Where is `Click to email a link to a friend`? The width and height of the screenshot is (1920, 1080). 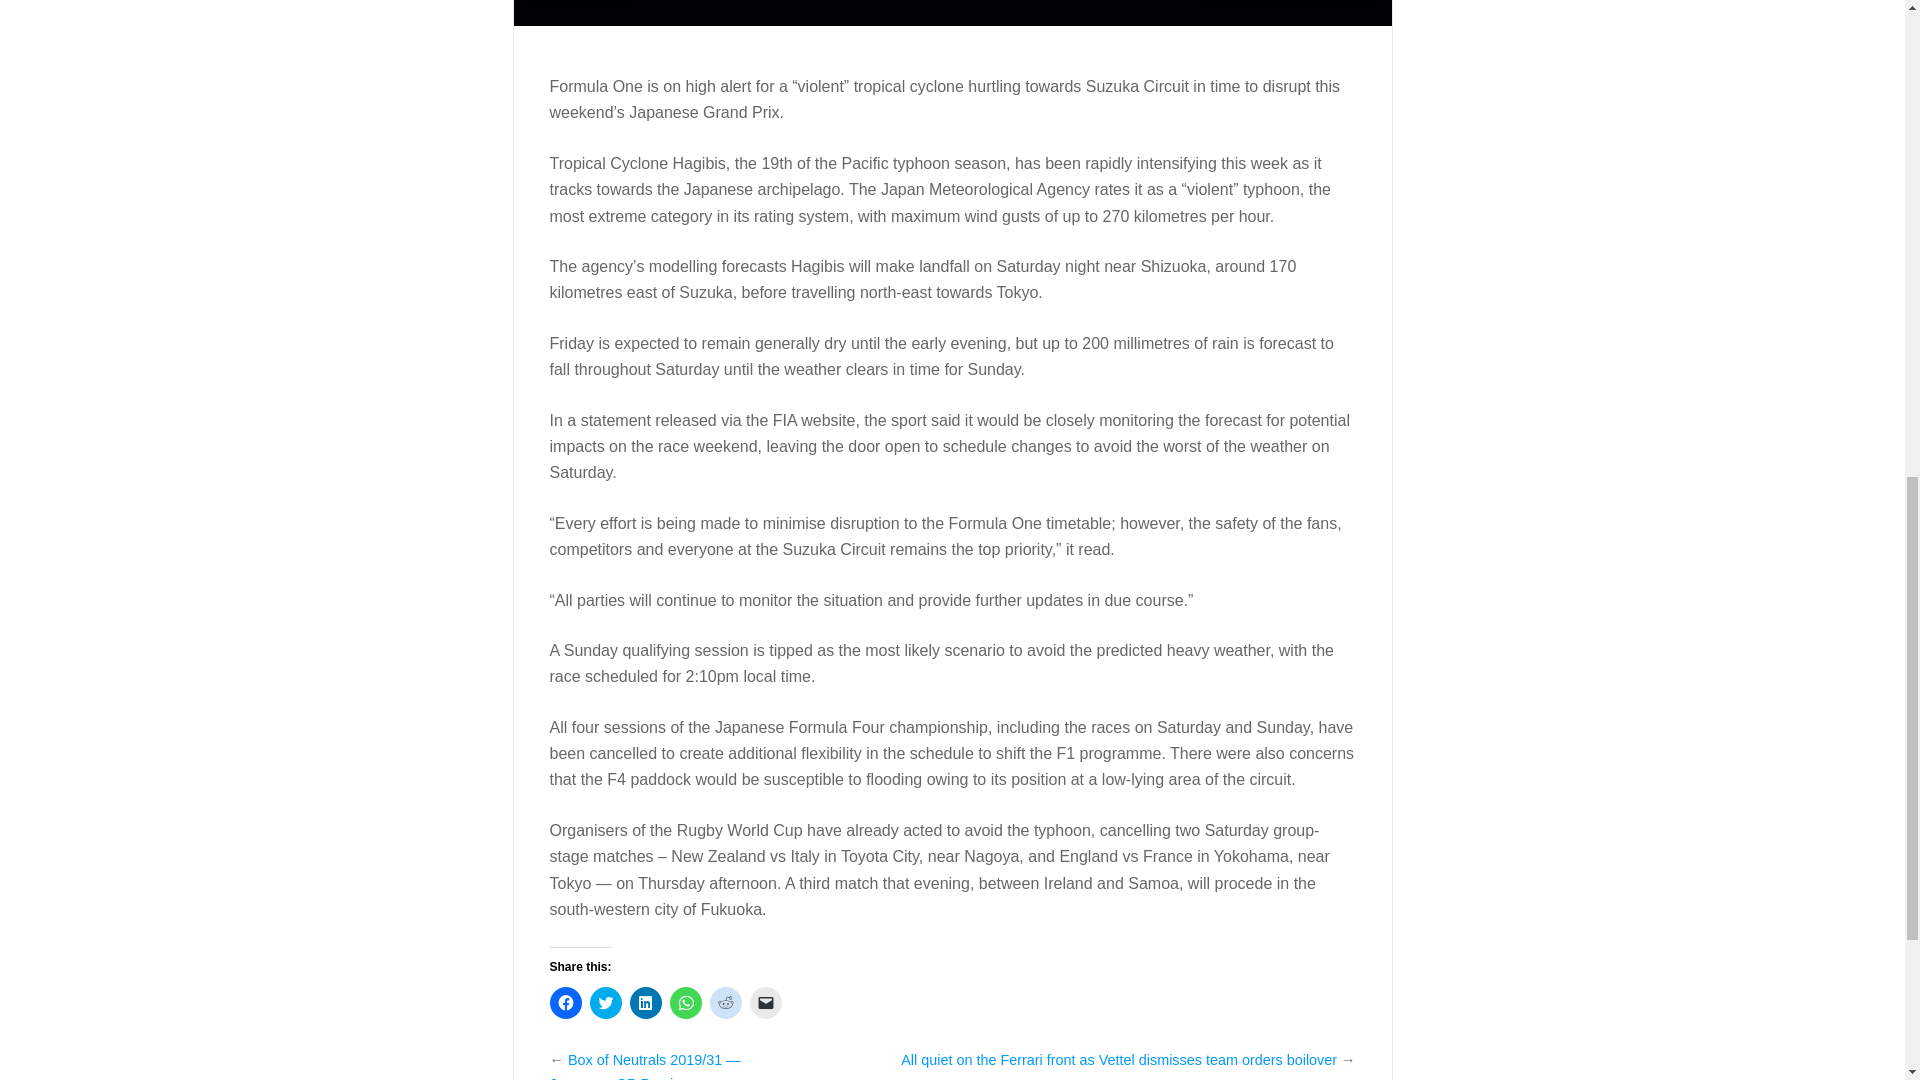 Click to email a link to a friend is located at coordinates (766, 1003).